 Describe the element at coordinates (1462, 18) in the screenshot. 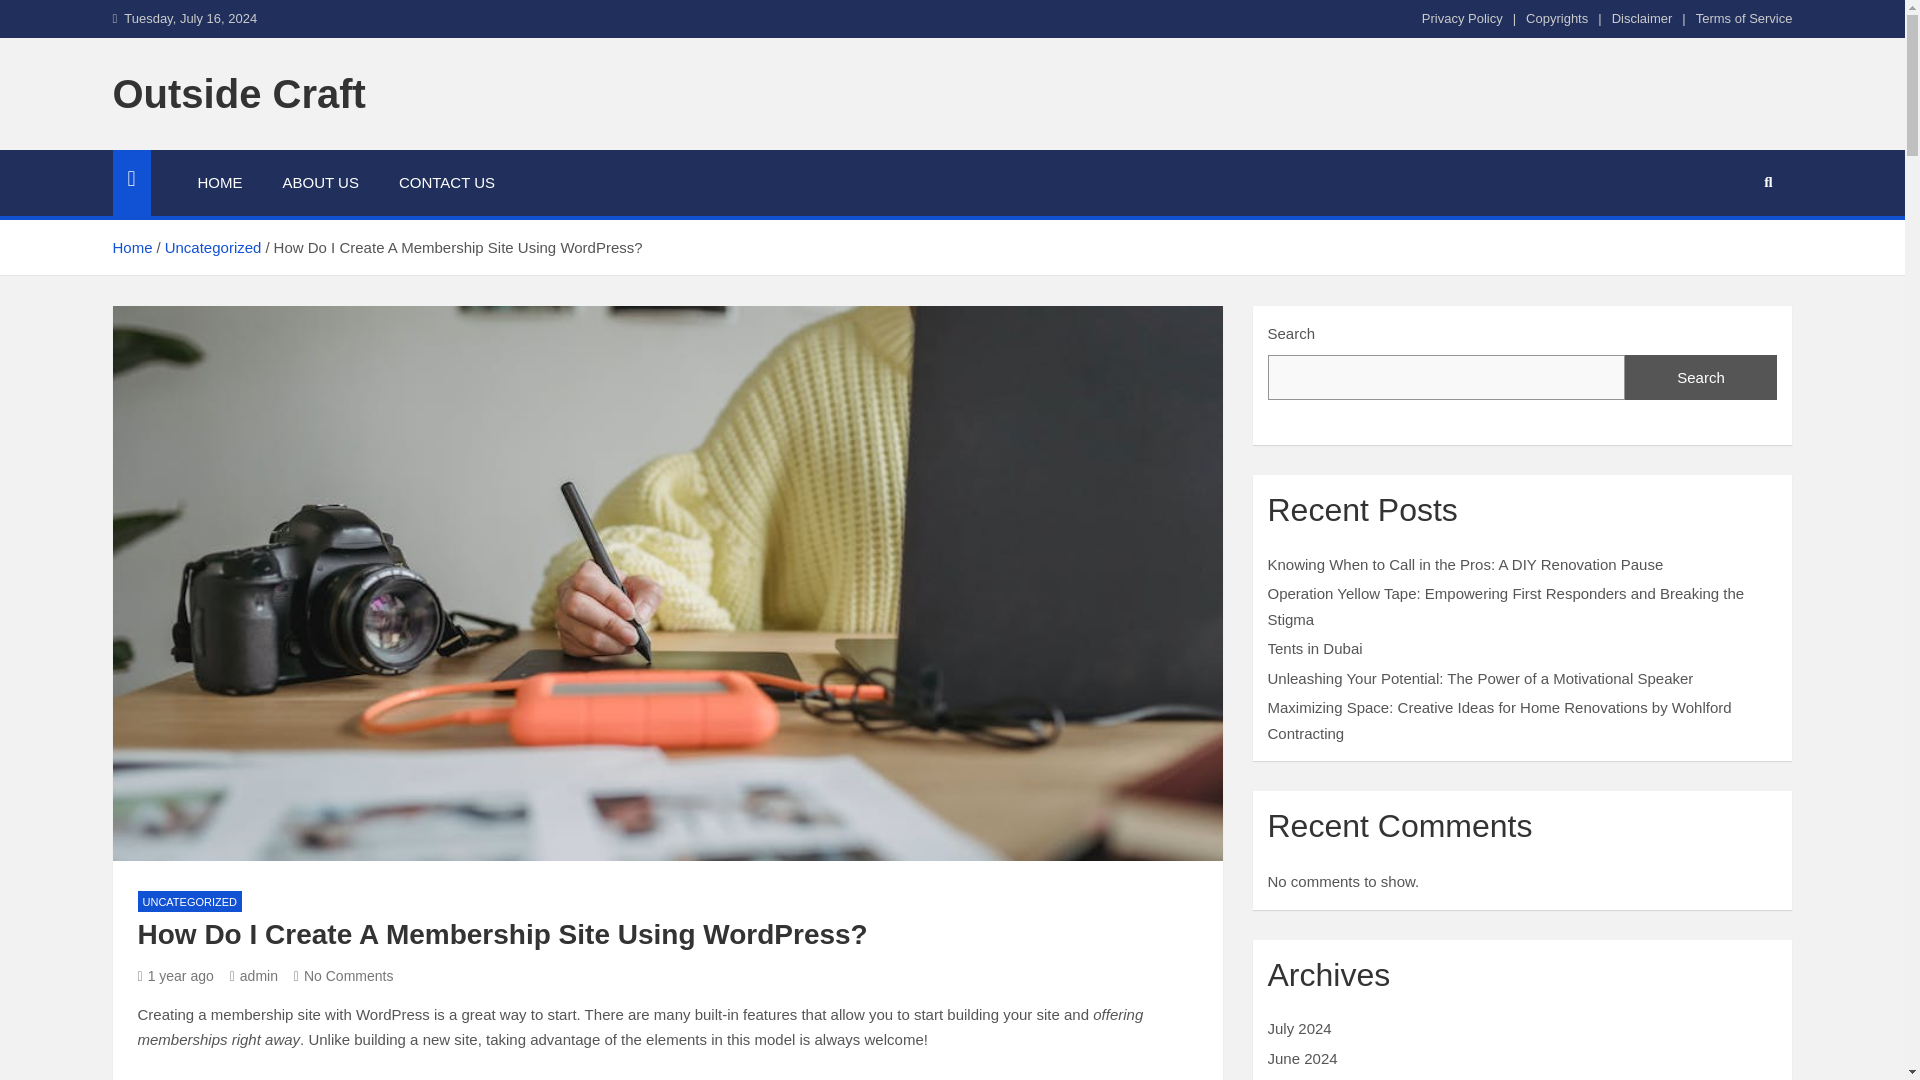

I see `Privacy Policy` at that location.